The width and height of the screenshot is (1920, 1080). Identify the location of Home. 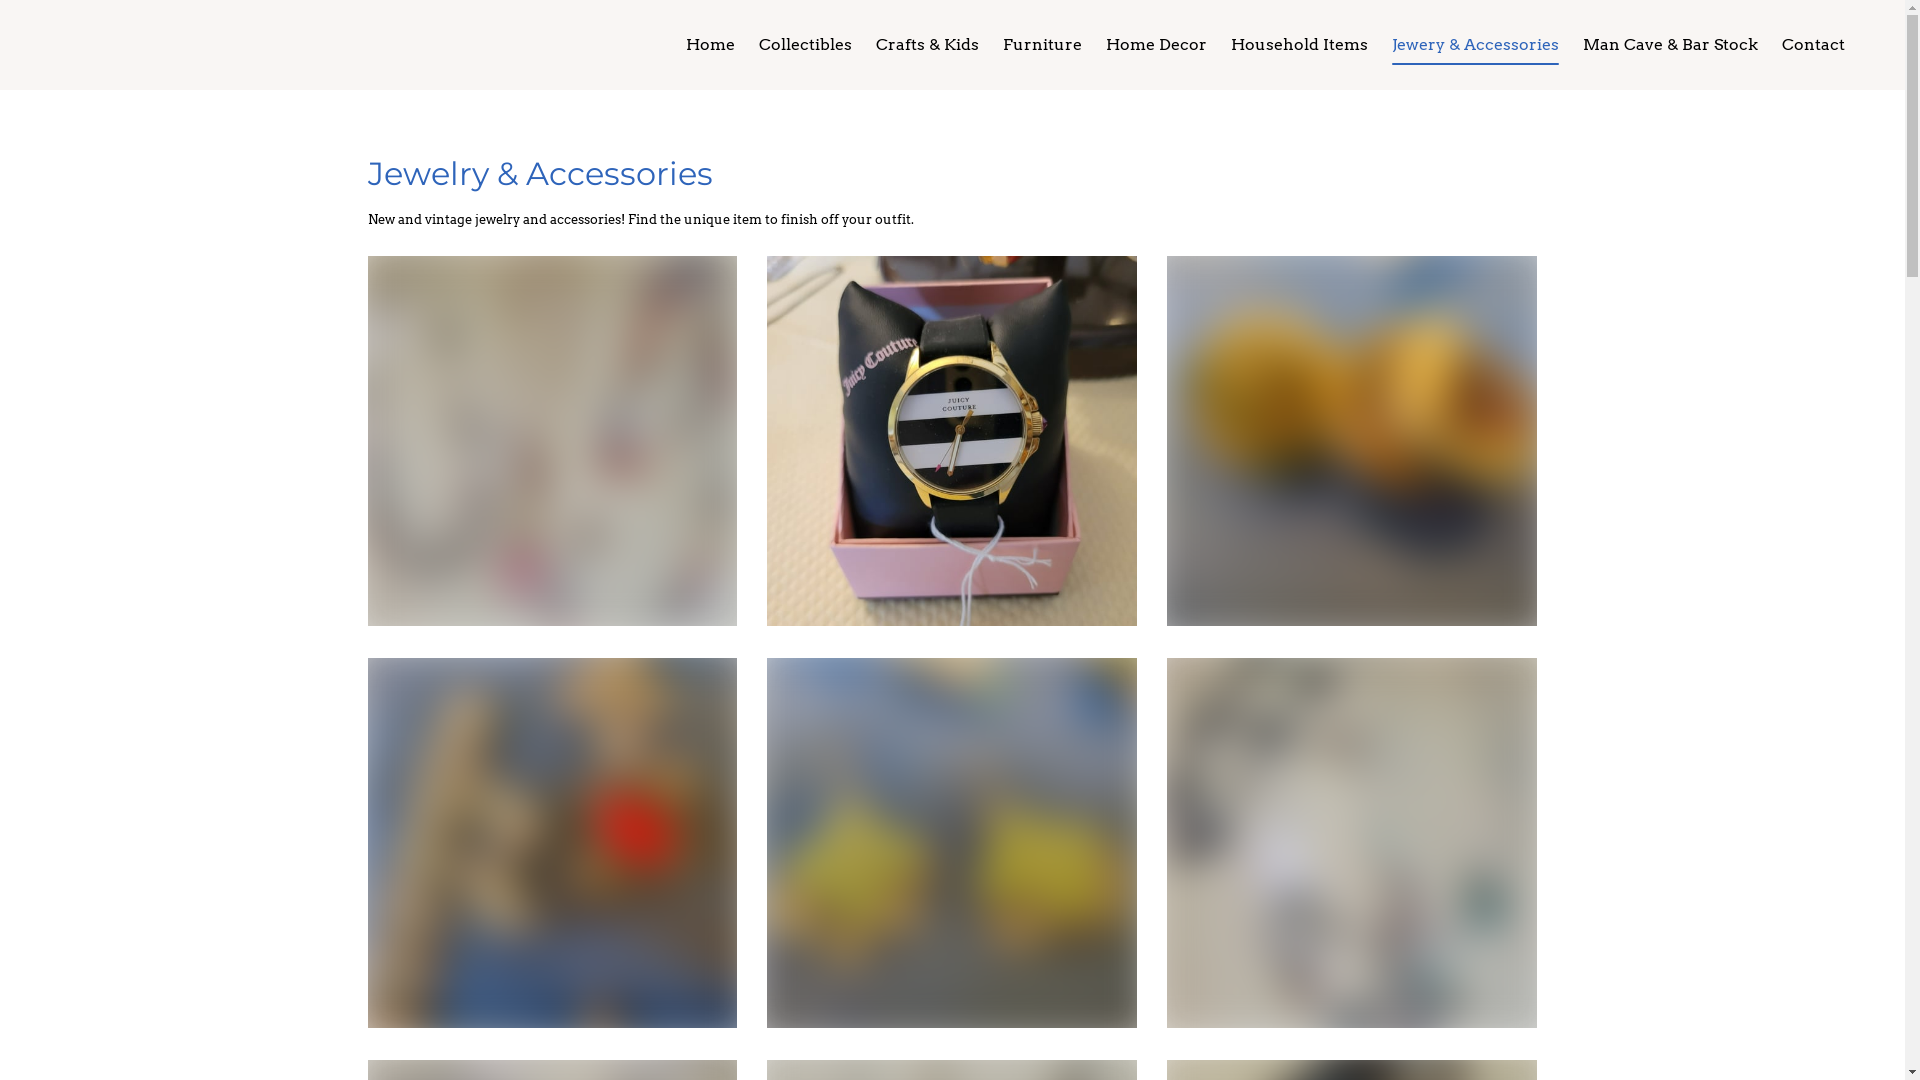
(710, 45).